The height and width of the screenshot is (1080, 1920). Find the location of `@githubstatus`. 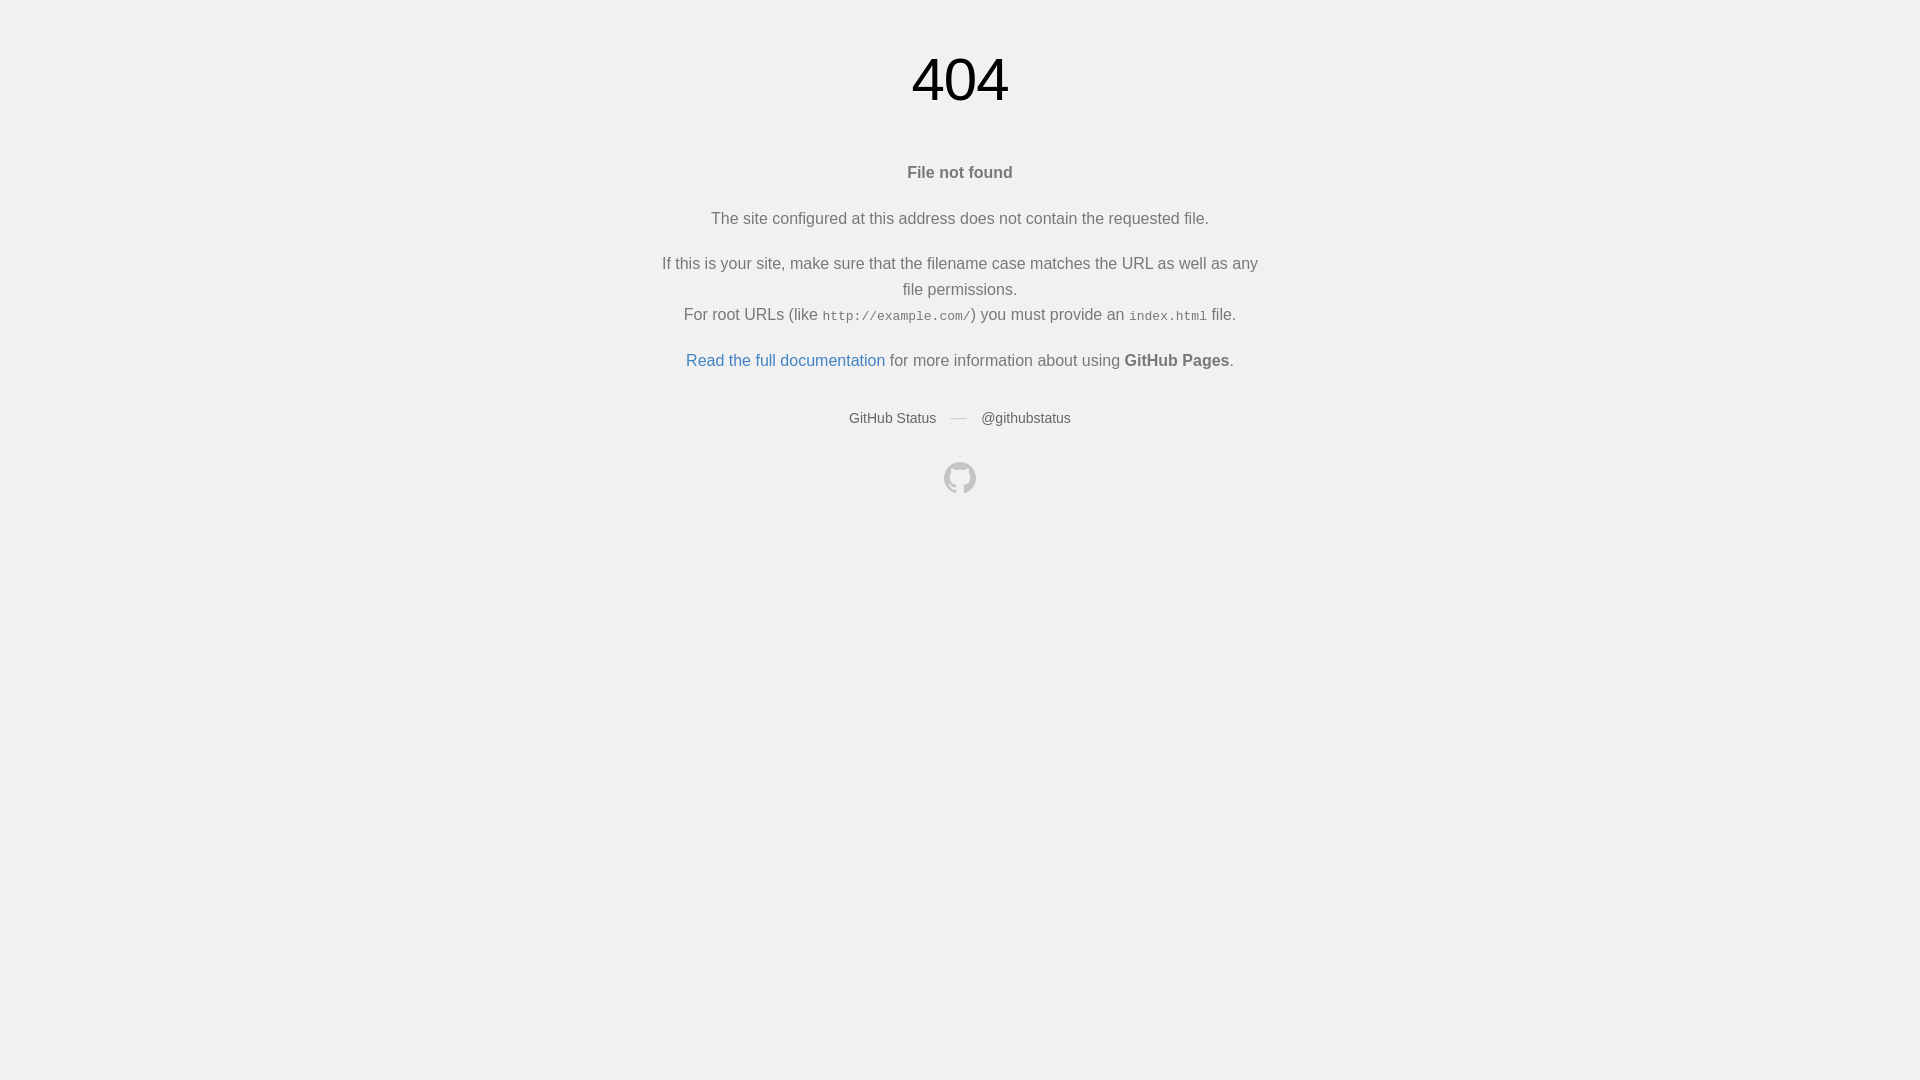

@githubstatus is located at coordinates (1026, 418).